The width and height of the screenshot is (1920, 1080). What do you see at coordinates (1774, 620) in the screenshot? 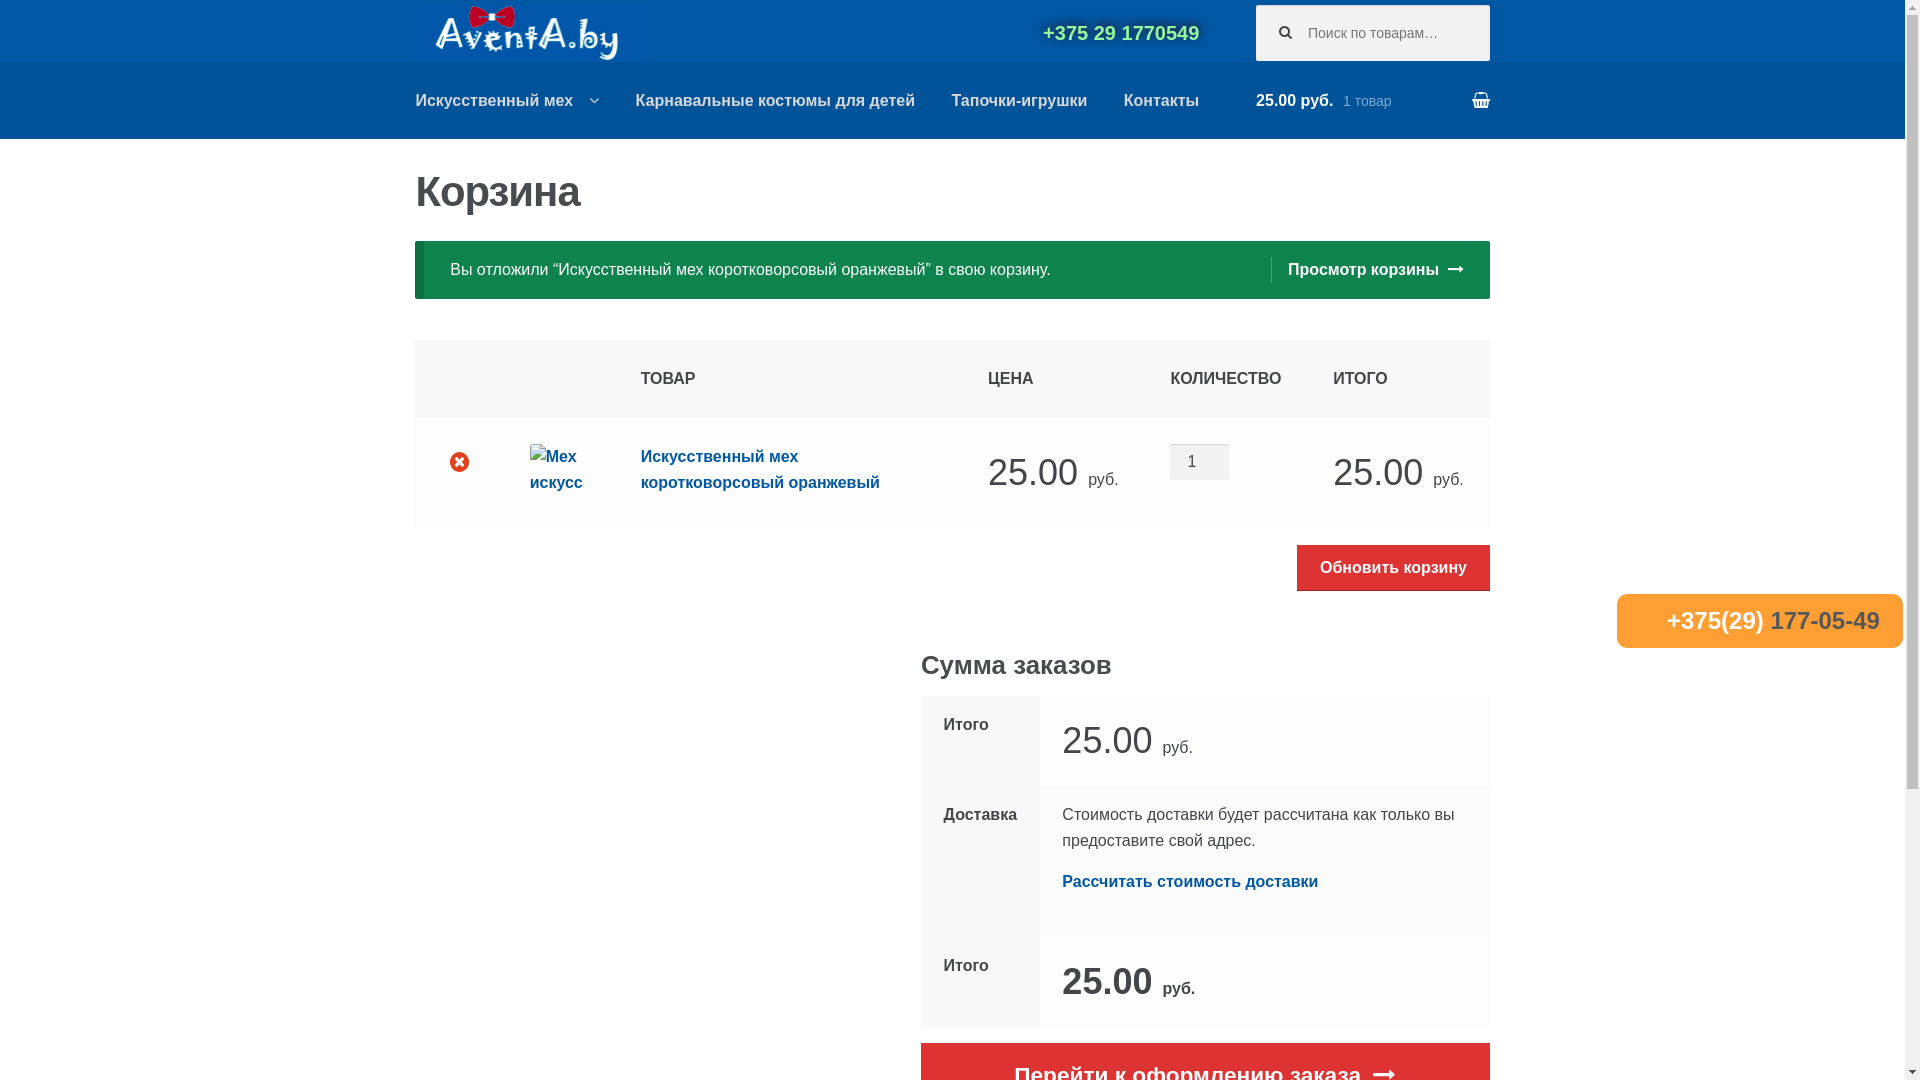
I see `+375(29) 177-05-49` at bounding box center [1774, 620].